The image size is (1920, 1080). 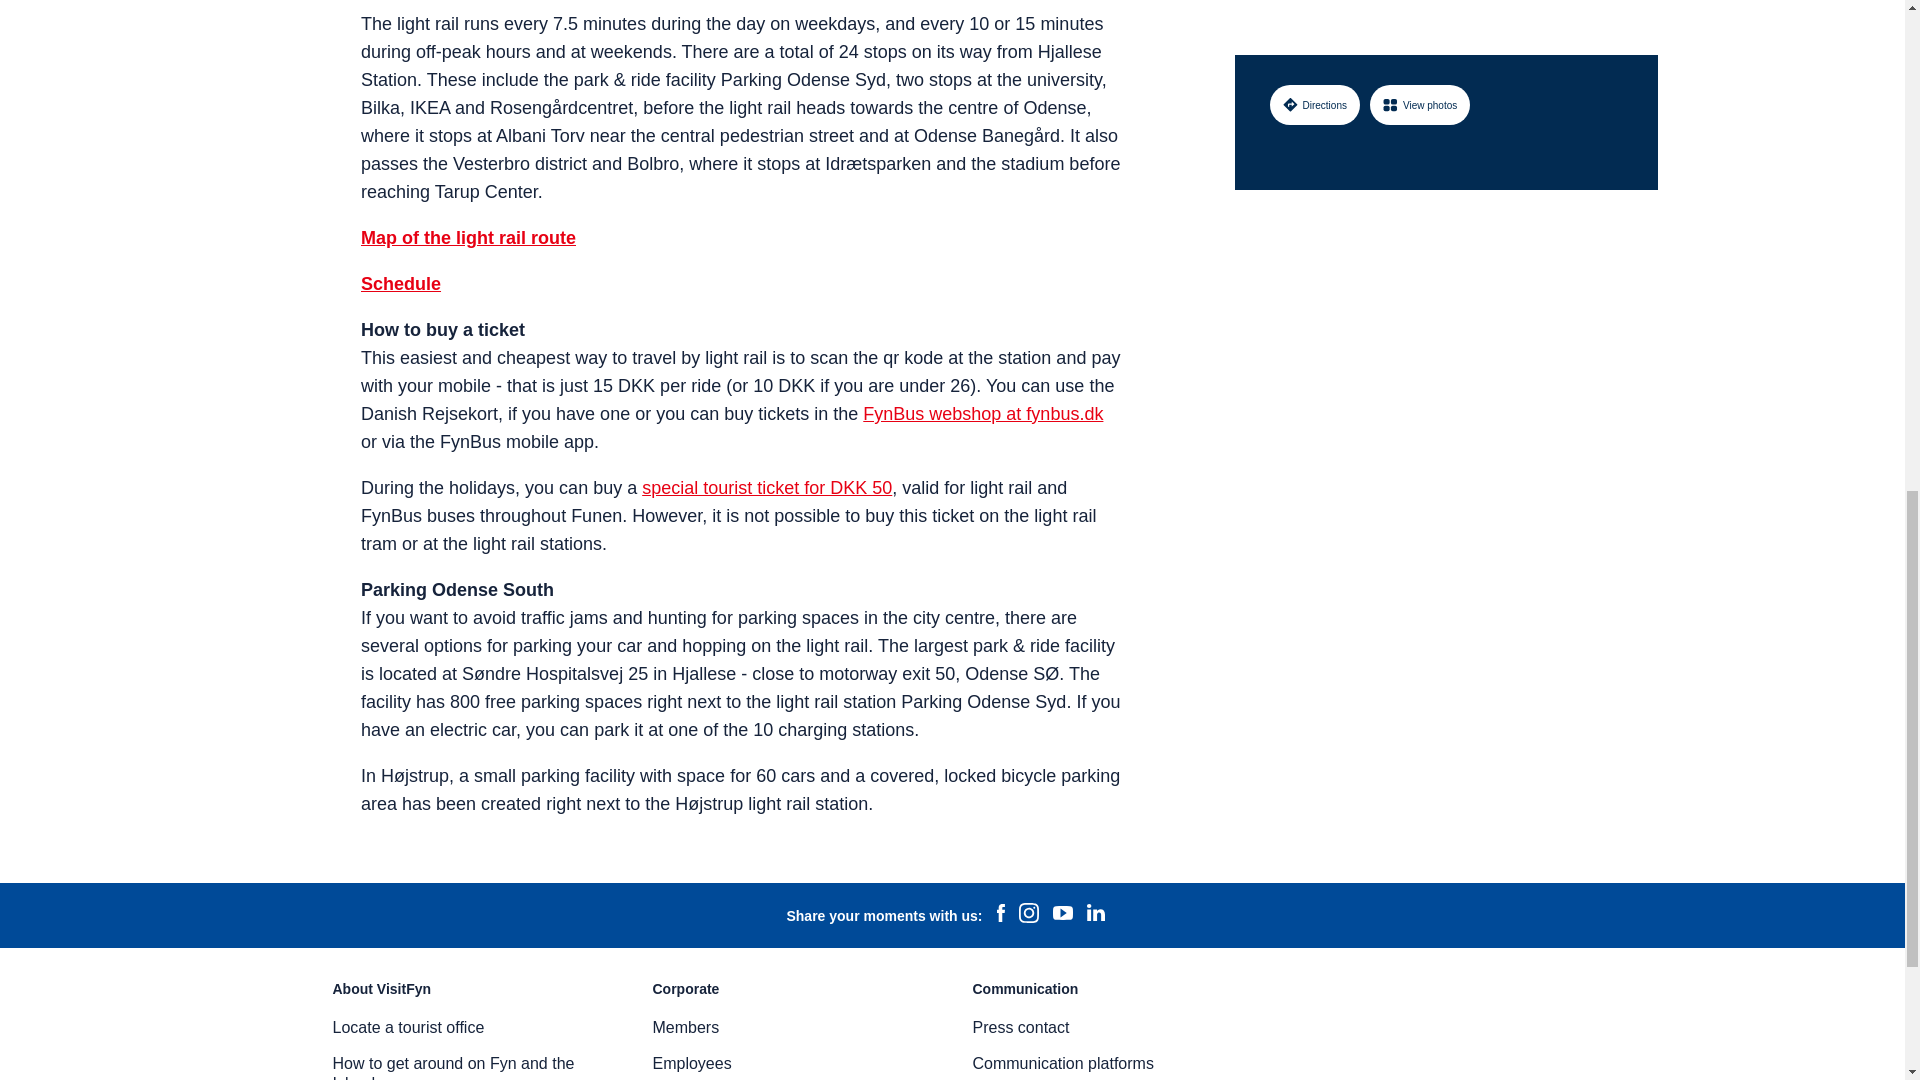 What do you see at coordinates (1020, 1027) in the screenshot?
I see `Press contact` at bounding box center [1020, 1027].